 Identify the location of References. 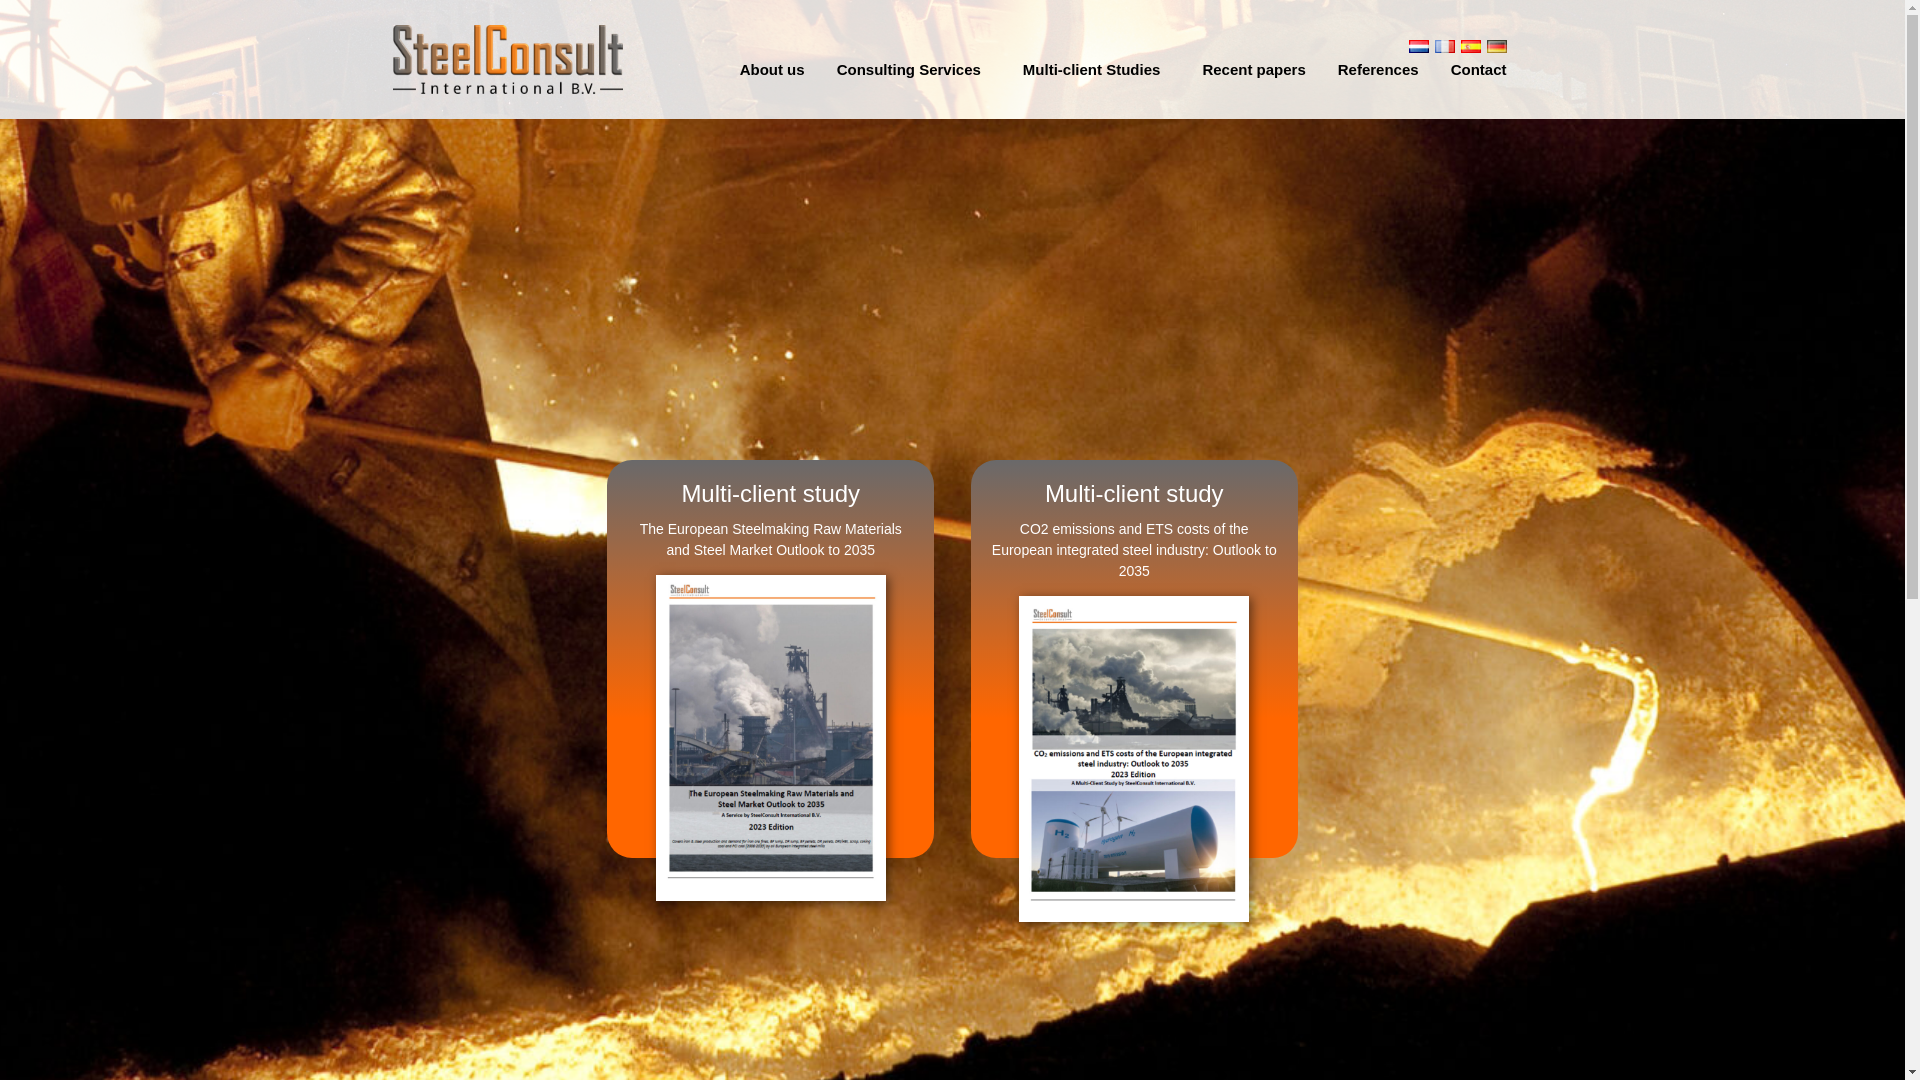
(1378, 70).